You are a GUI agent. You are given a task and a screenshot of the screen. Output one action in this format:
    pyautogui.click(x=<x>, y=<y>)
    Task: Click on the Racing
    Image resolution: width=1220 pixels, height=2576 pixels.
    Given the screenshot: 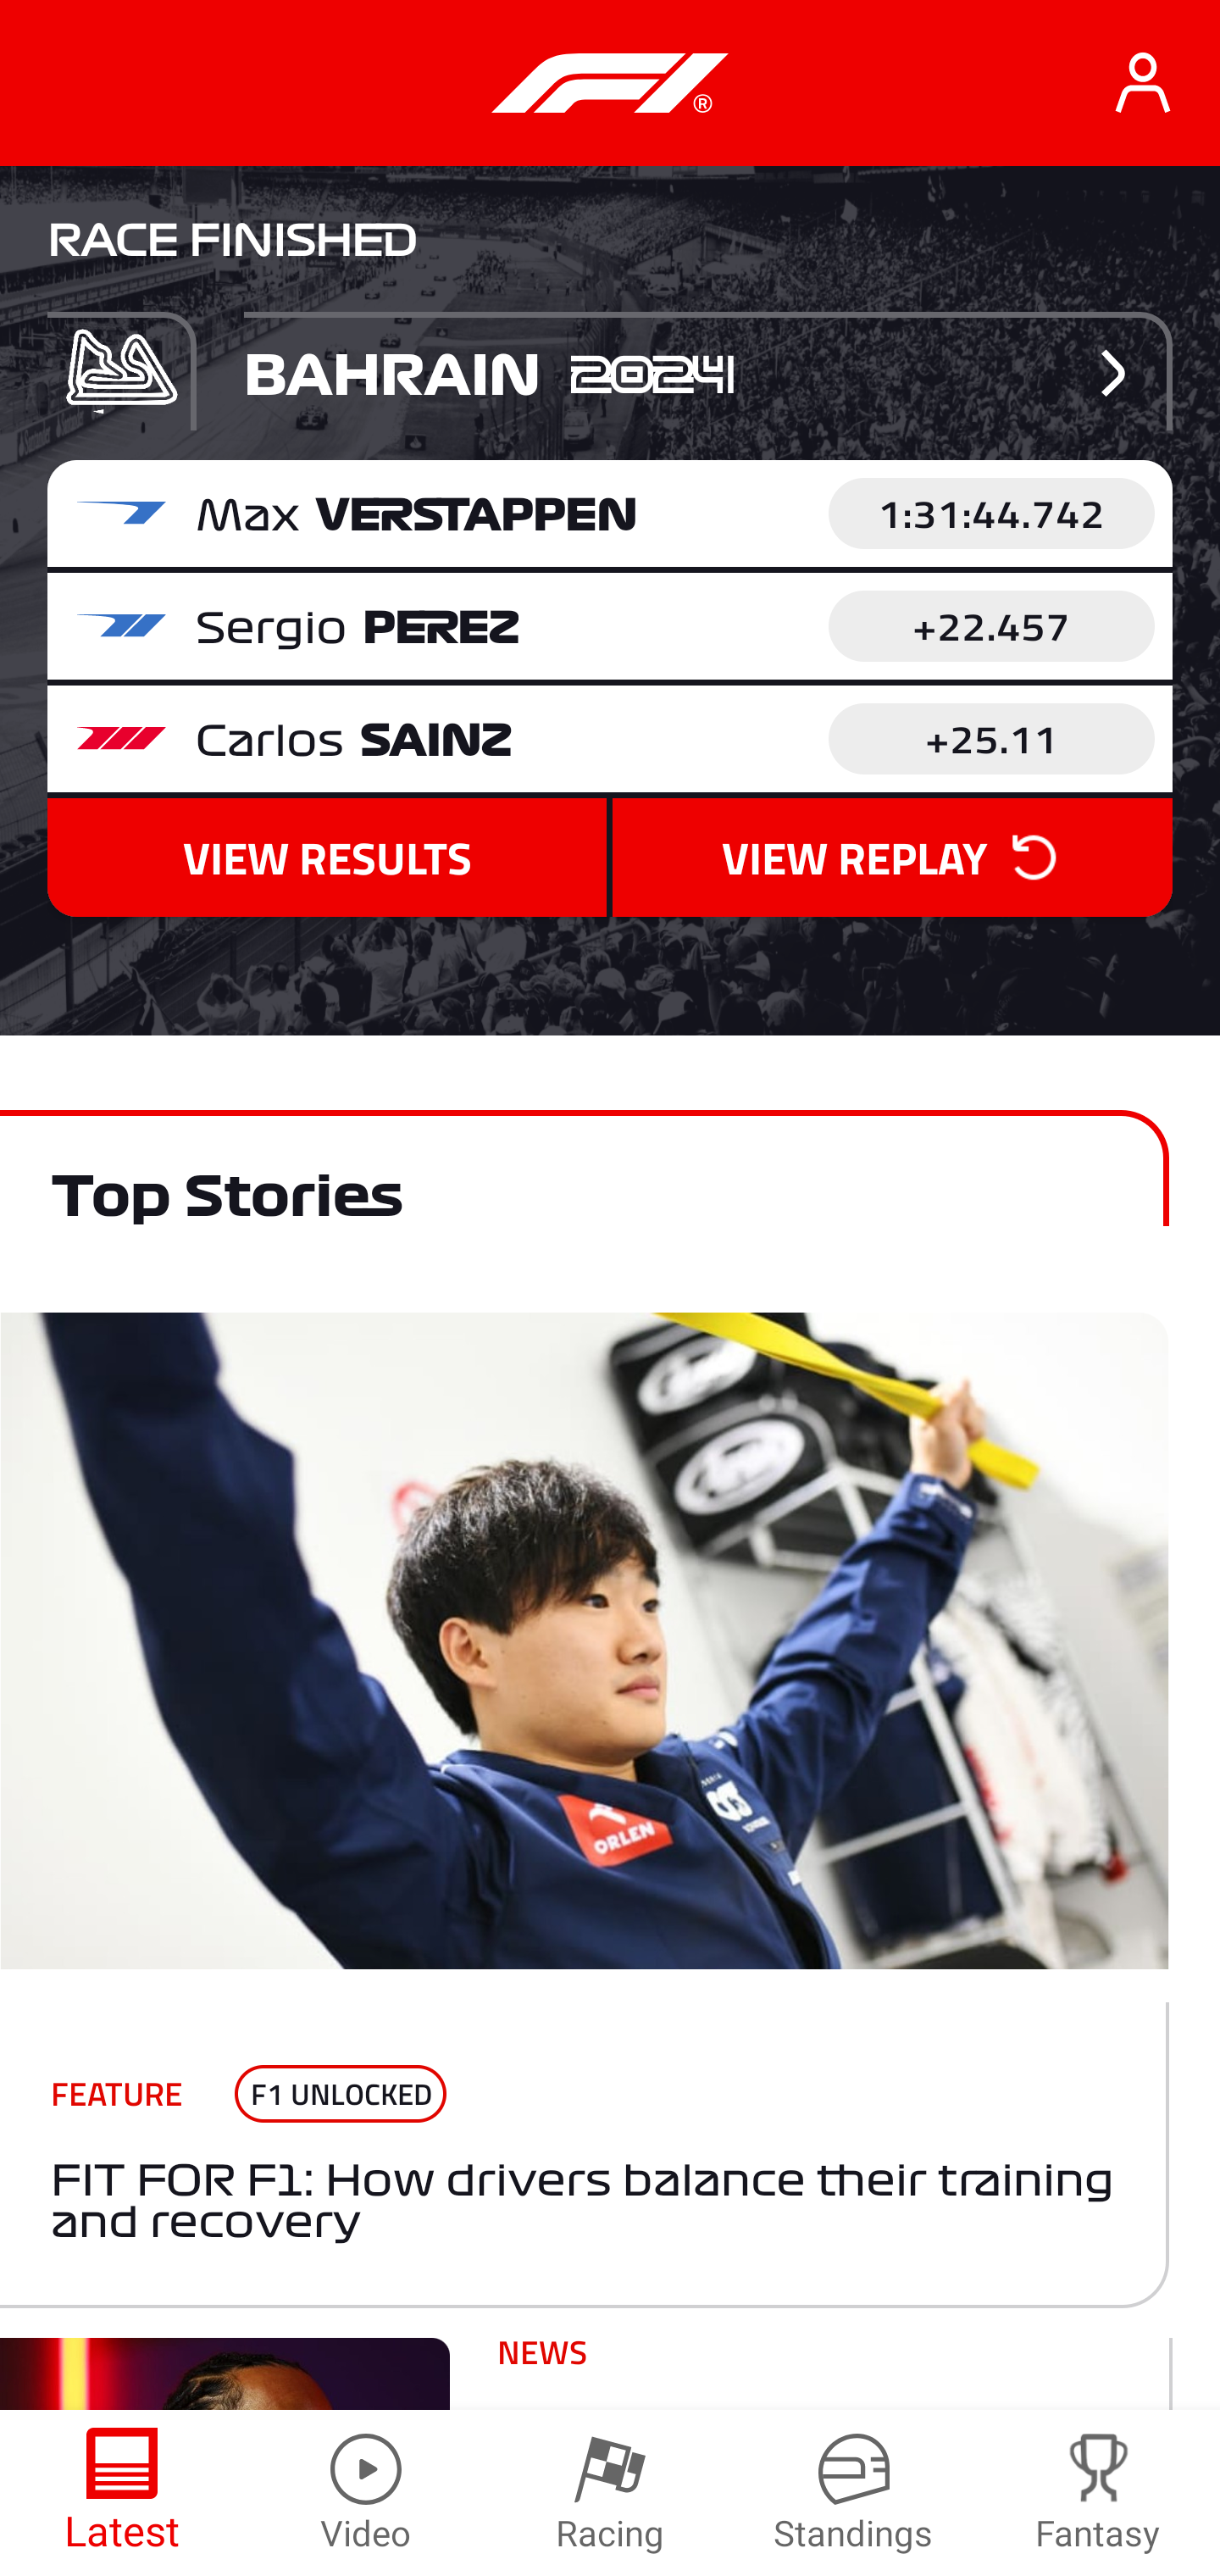 What is the action you would take?
    pyautogui.click(x=610, y=2493)
    